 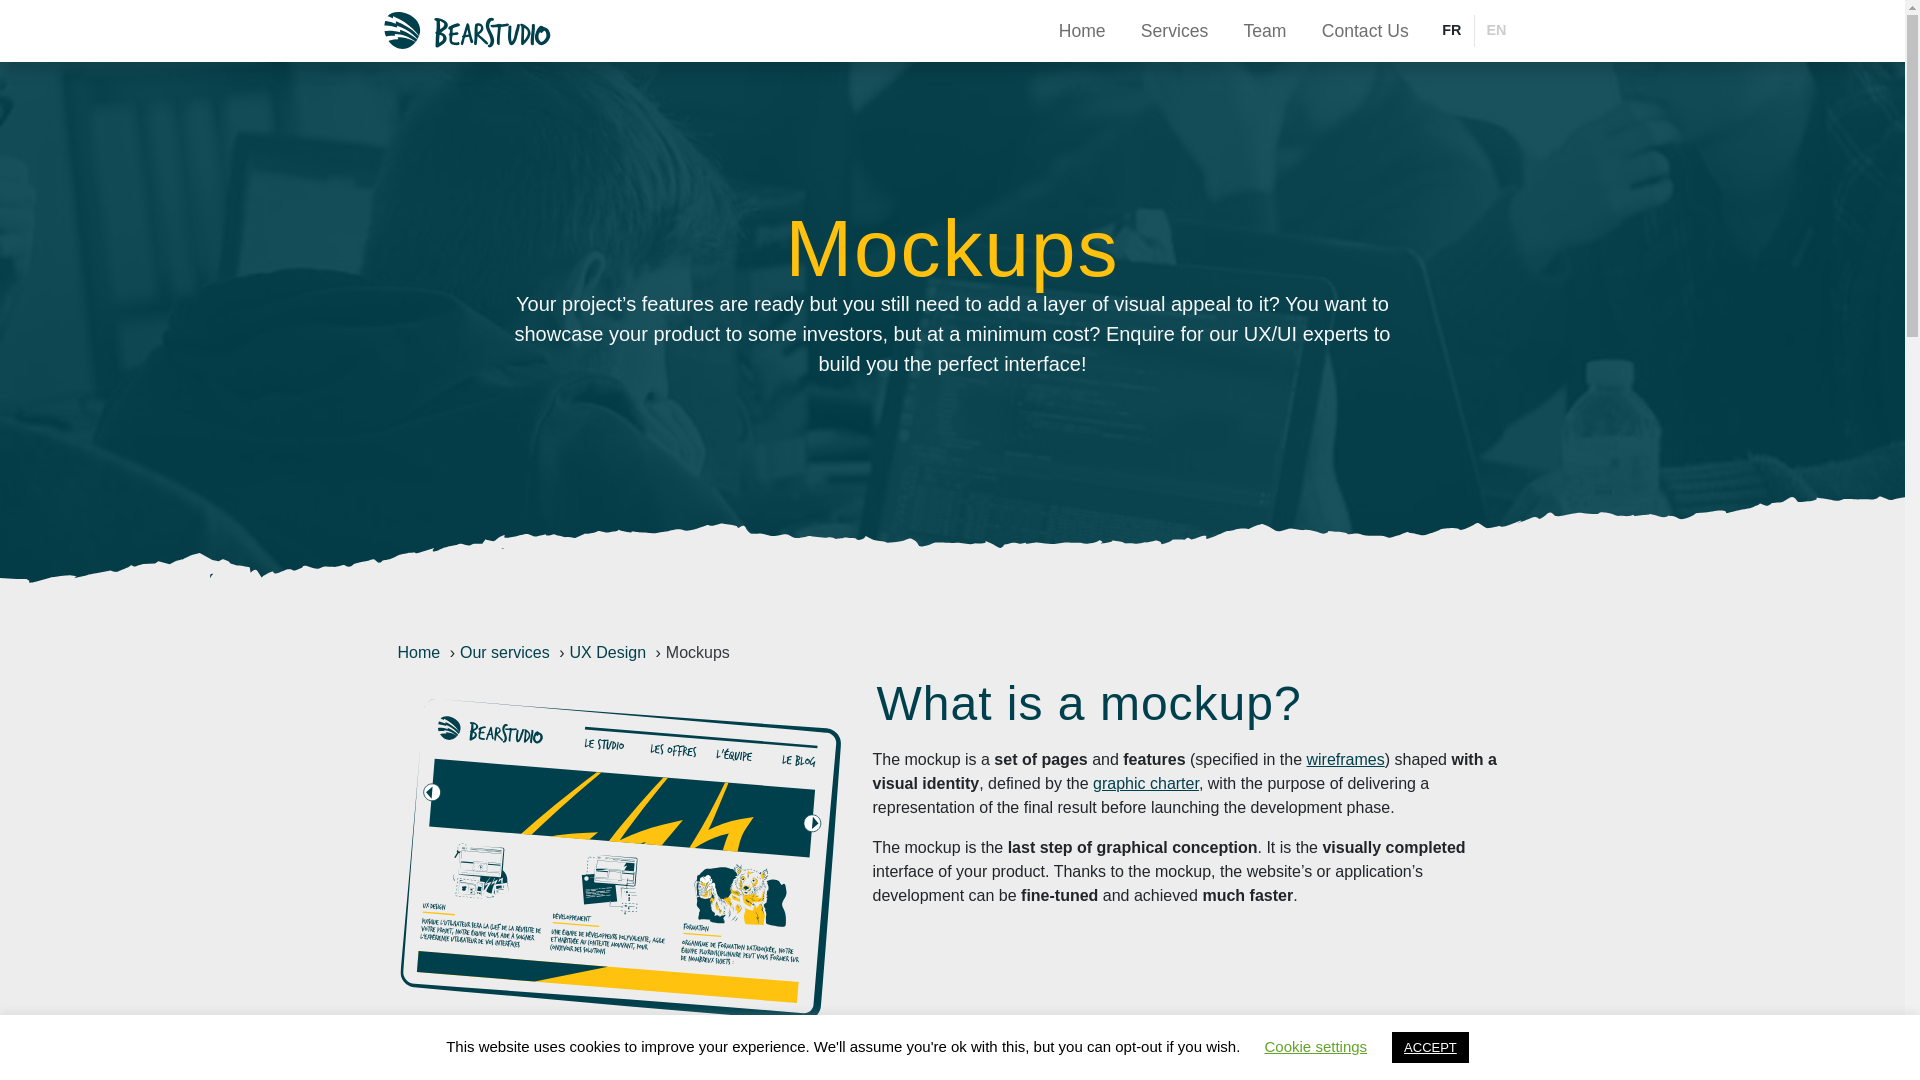 What do you see at coordinates (1174, 30) in the screenshot?
I see `Services` at bounding box center [1174, 30].